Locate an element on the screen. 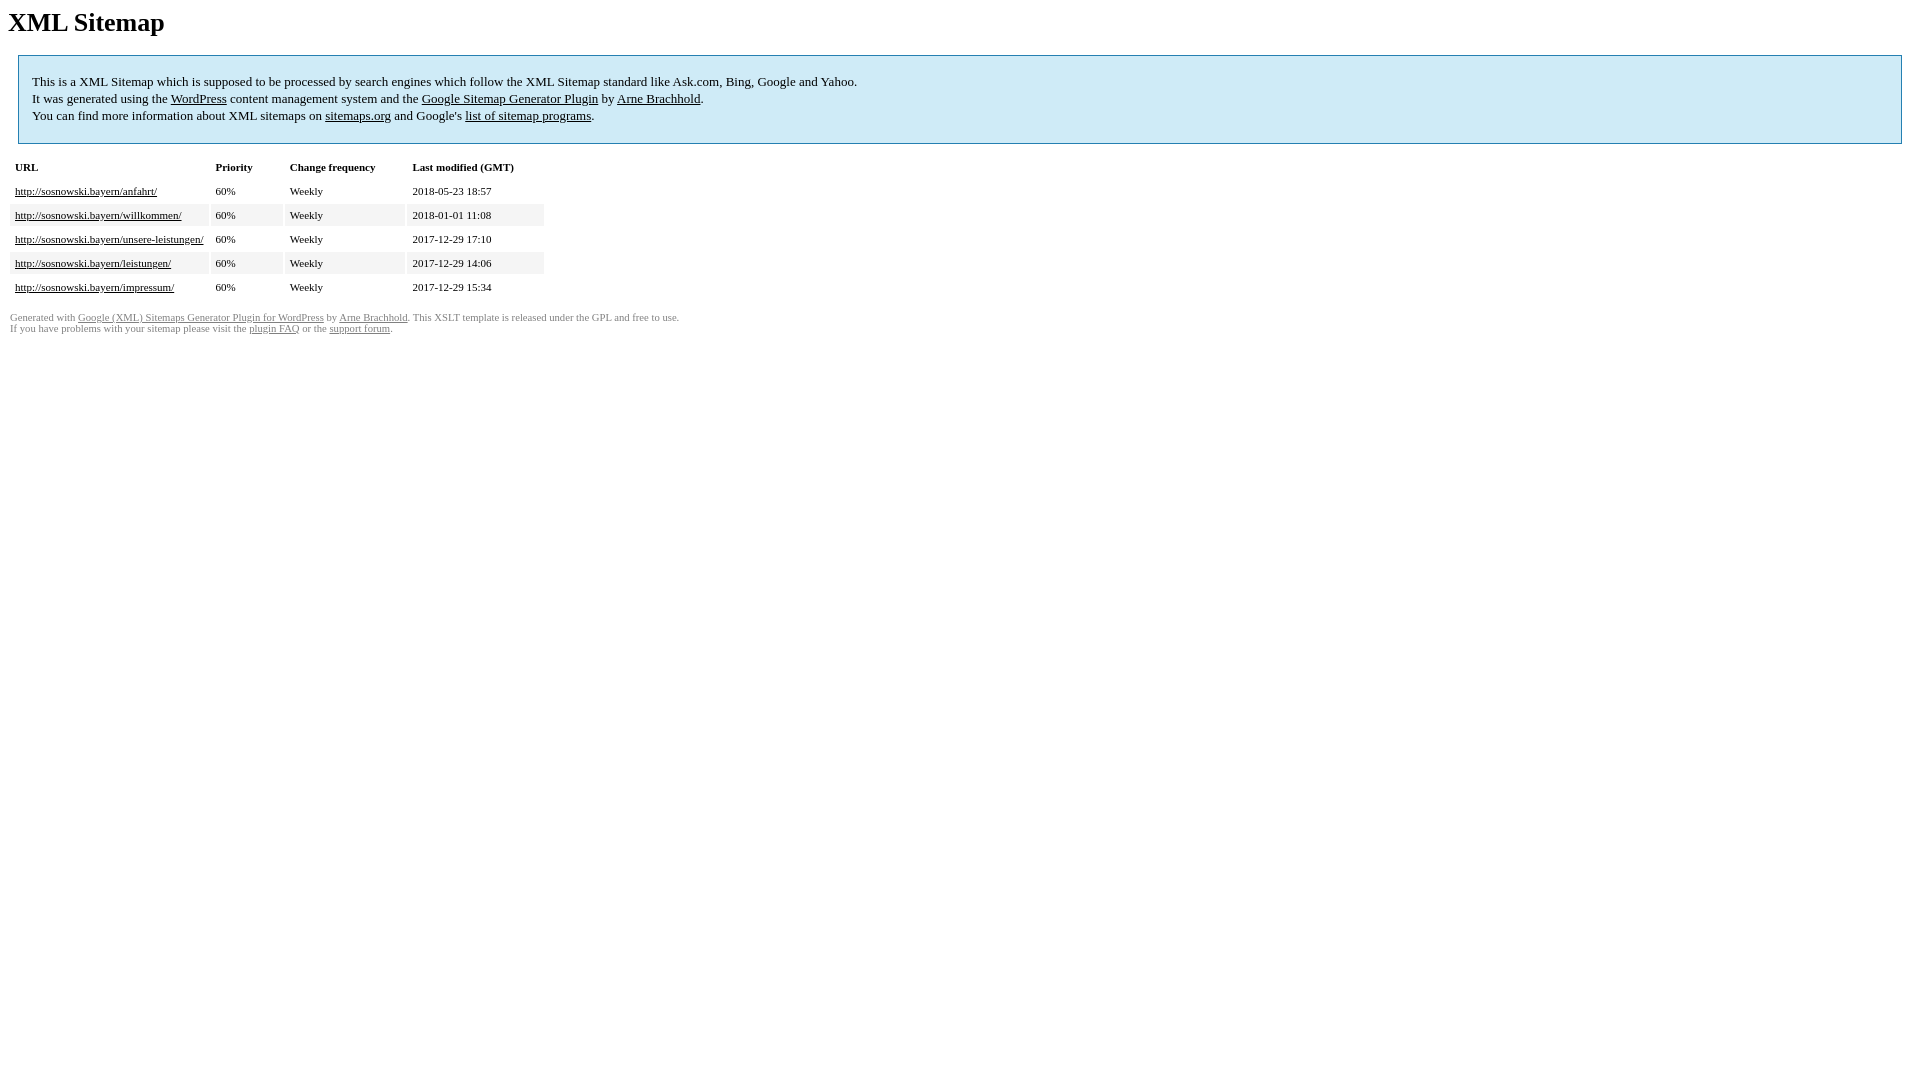  http://sosnowski.bayern/unsere-leistungen/ is located at coordinates (110, 239).